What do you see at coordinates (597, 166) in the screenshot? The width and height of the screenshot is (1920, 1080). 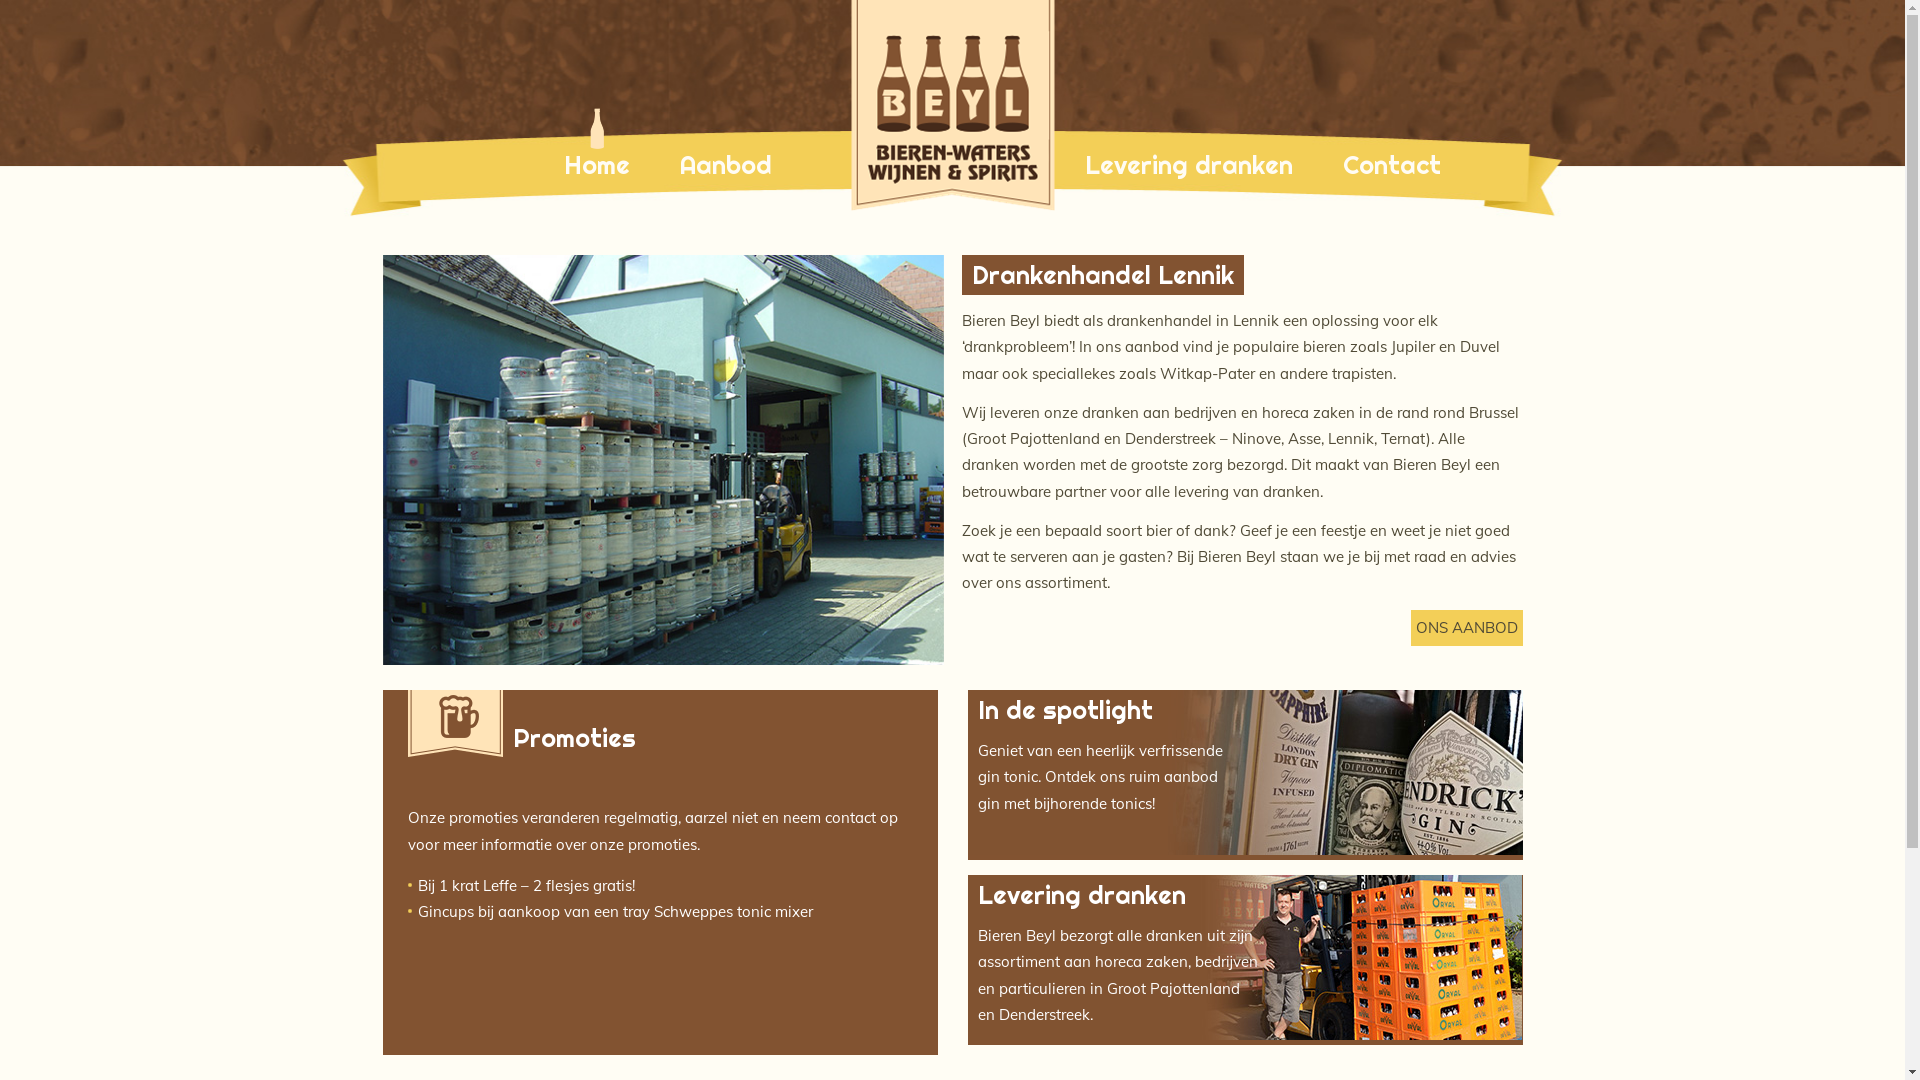 I see `Home` at bounding box center [597, 166].